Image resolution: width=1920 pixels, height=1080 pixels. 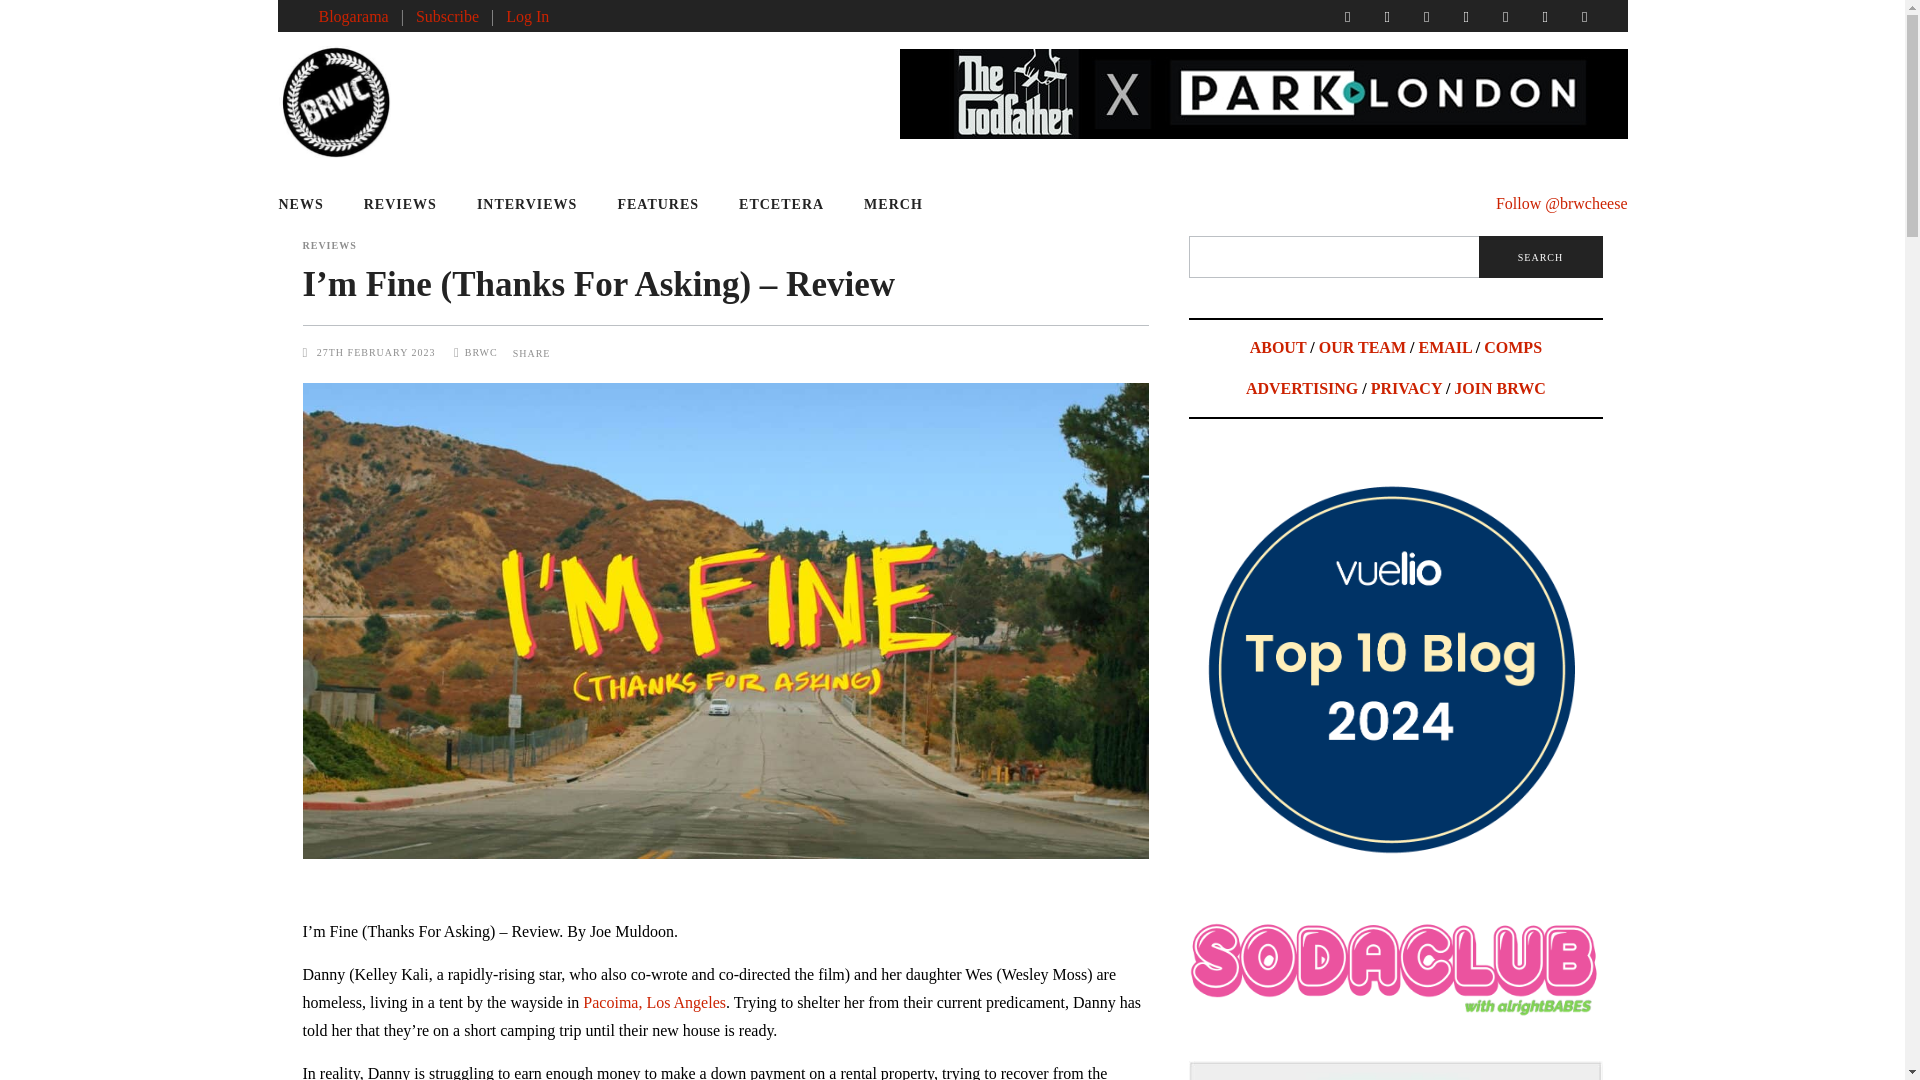 What do you see at coordinates (352, 16) in the screenshot?
I see `Blogarama` at bounding box center [352, 16].